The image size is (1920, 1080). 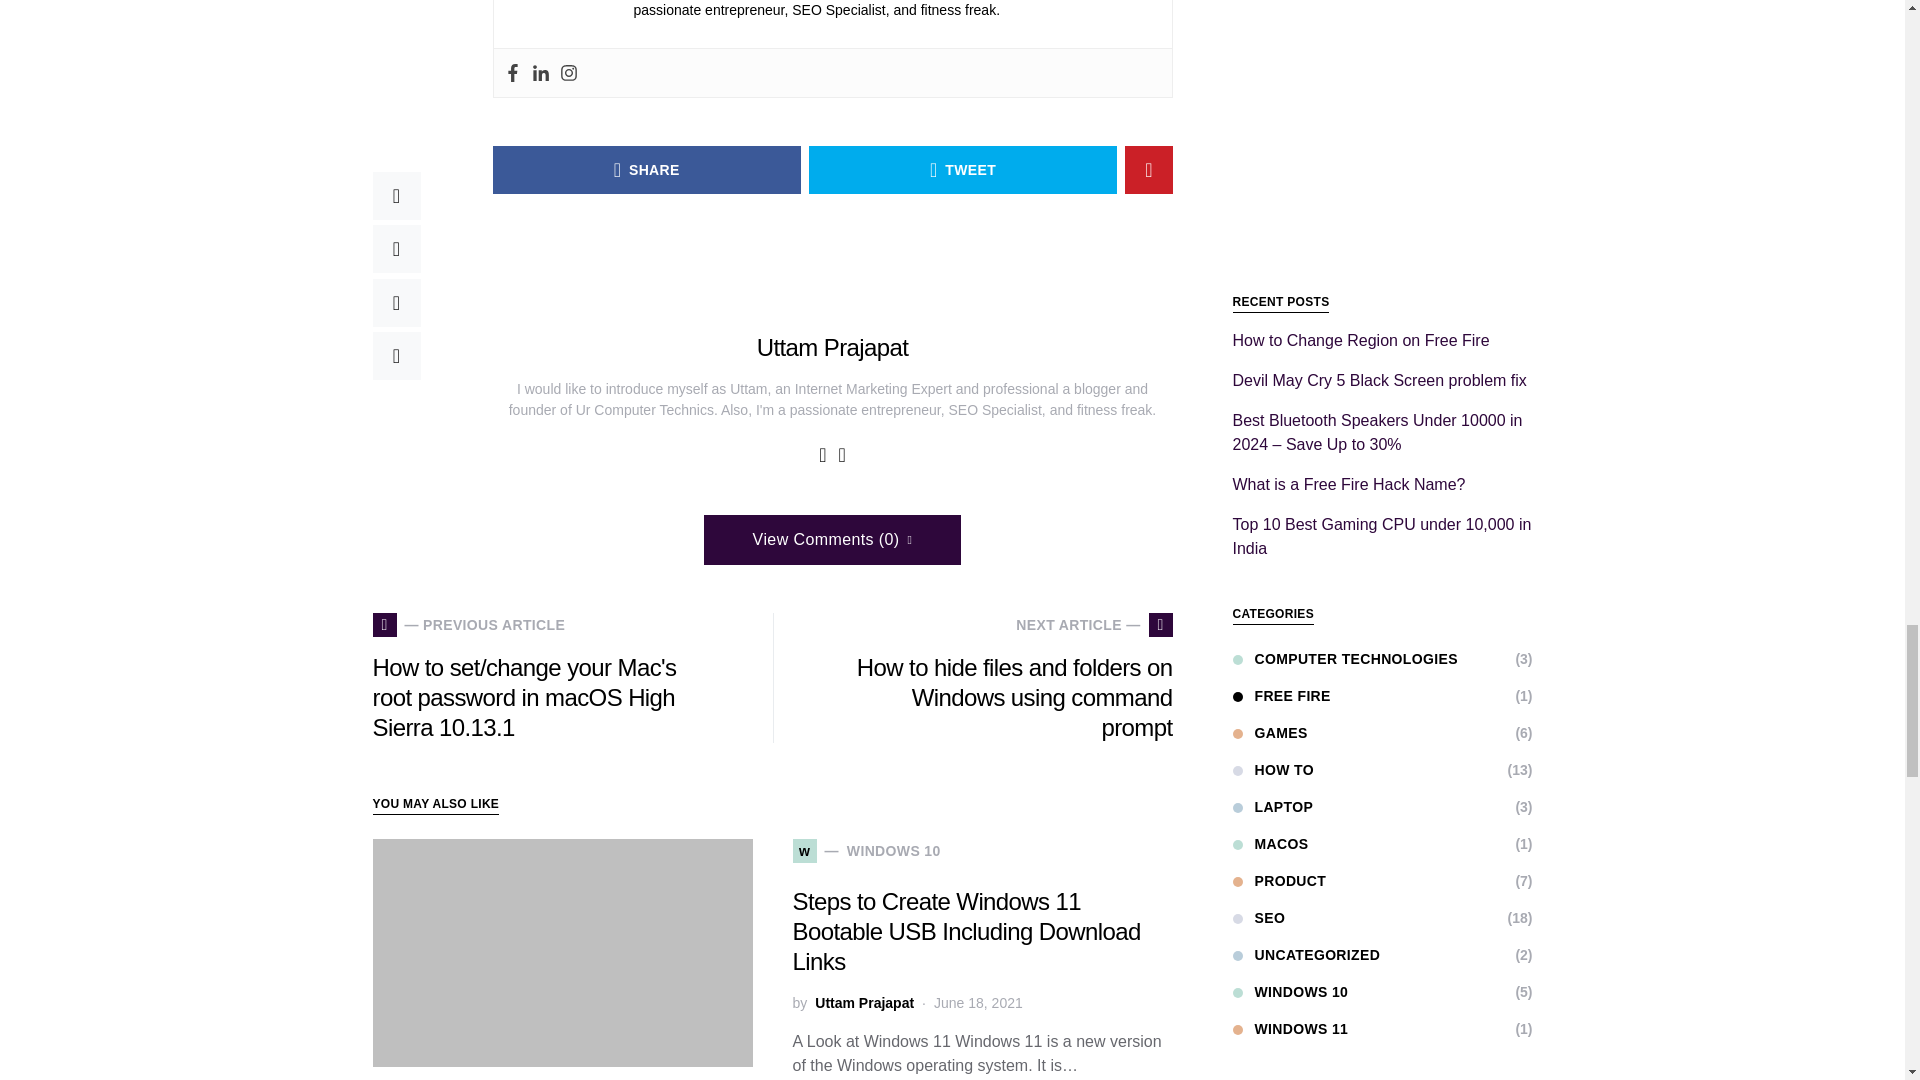 I want to click on Linkedin, so click(x=540, y=72).